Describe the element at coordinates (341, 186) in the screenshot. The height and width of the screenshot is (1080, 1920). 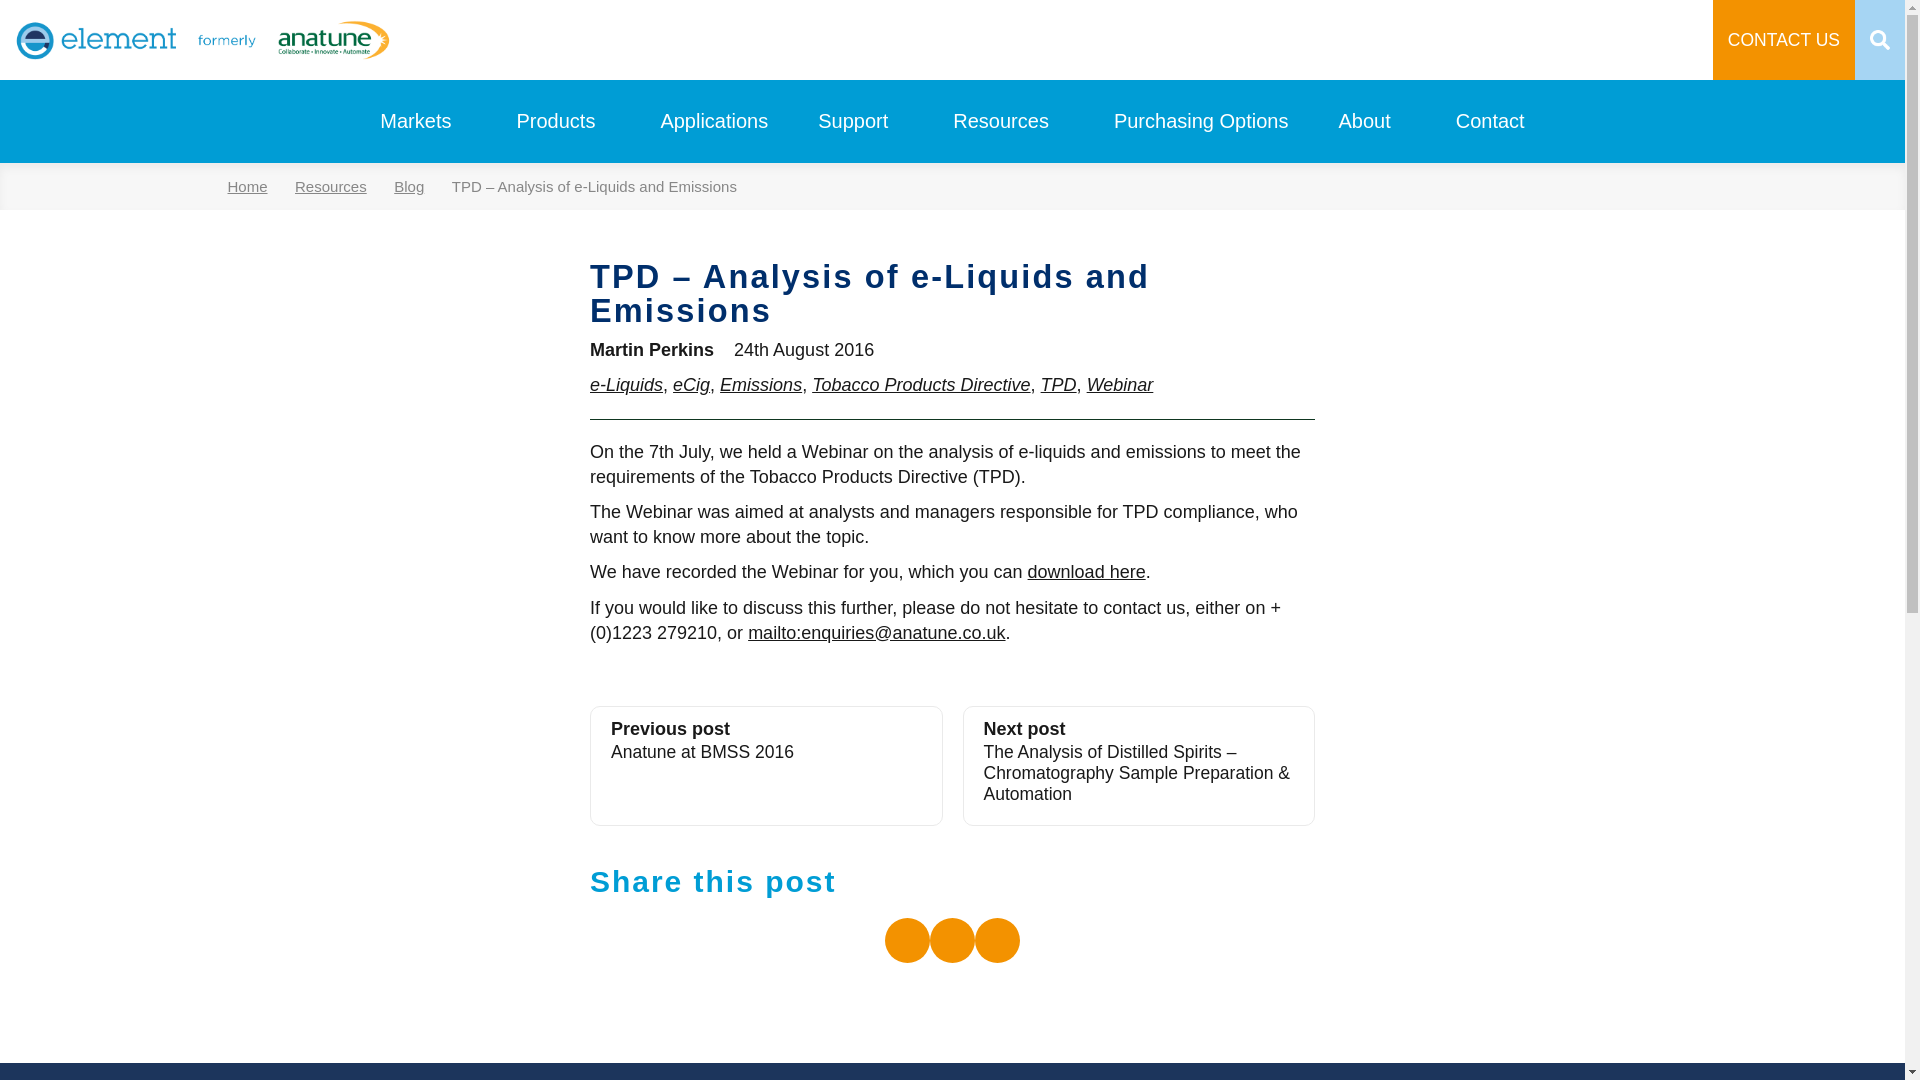
I see `Resources` at that location.